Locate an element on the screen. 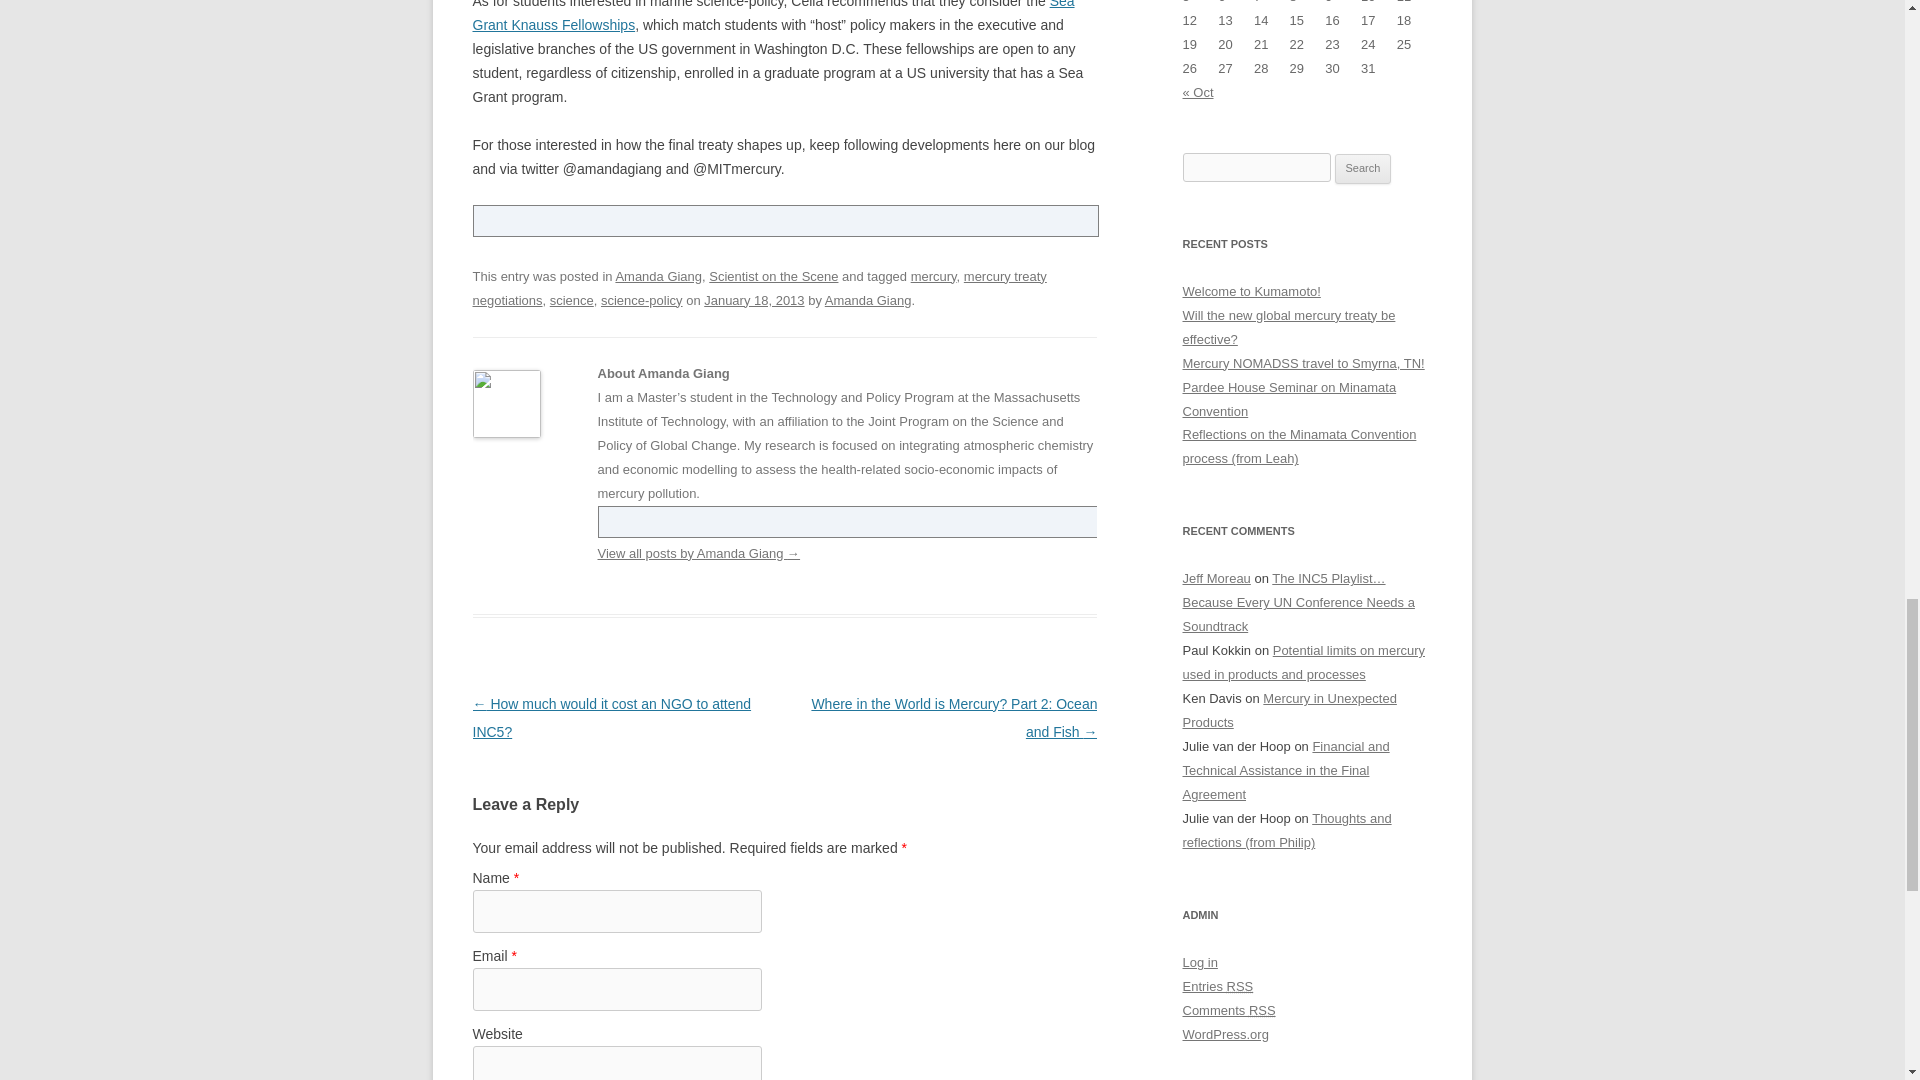  mercury treaty negotiations is located at coordinates (759, 288).